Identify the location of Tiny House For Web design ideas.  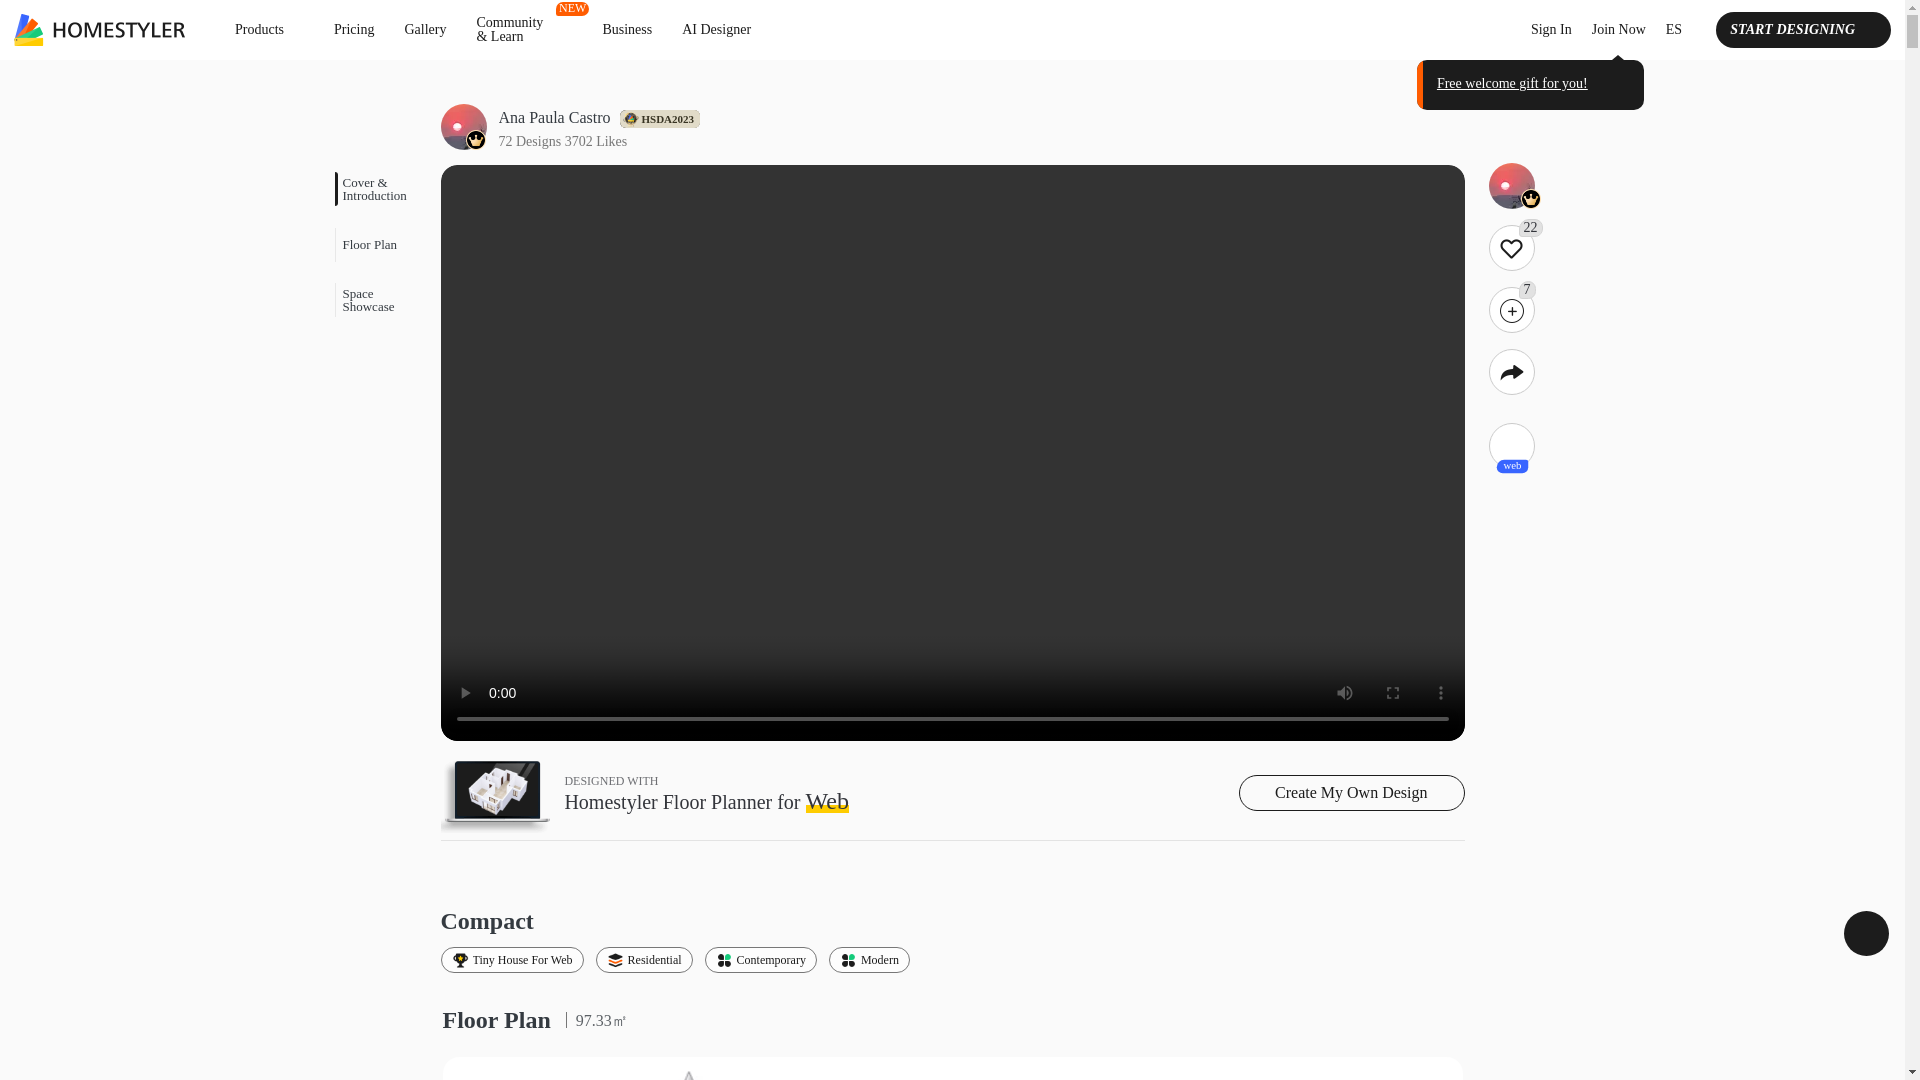
(511, 960).